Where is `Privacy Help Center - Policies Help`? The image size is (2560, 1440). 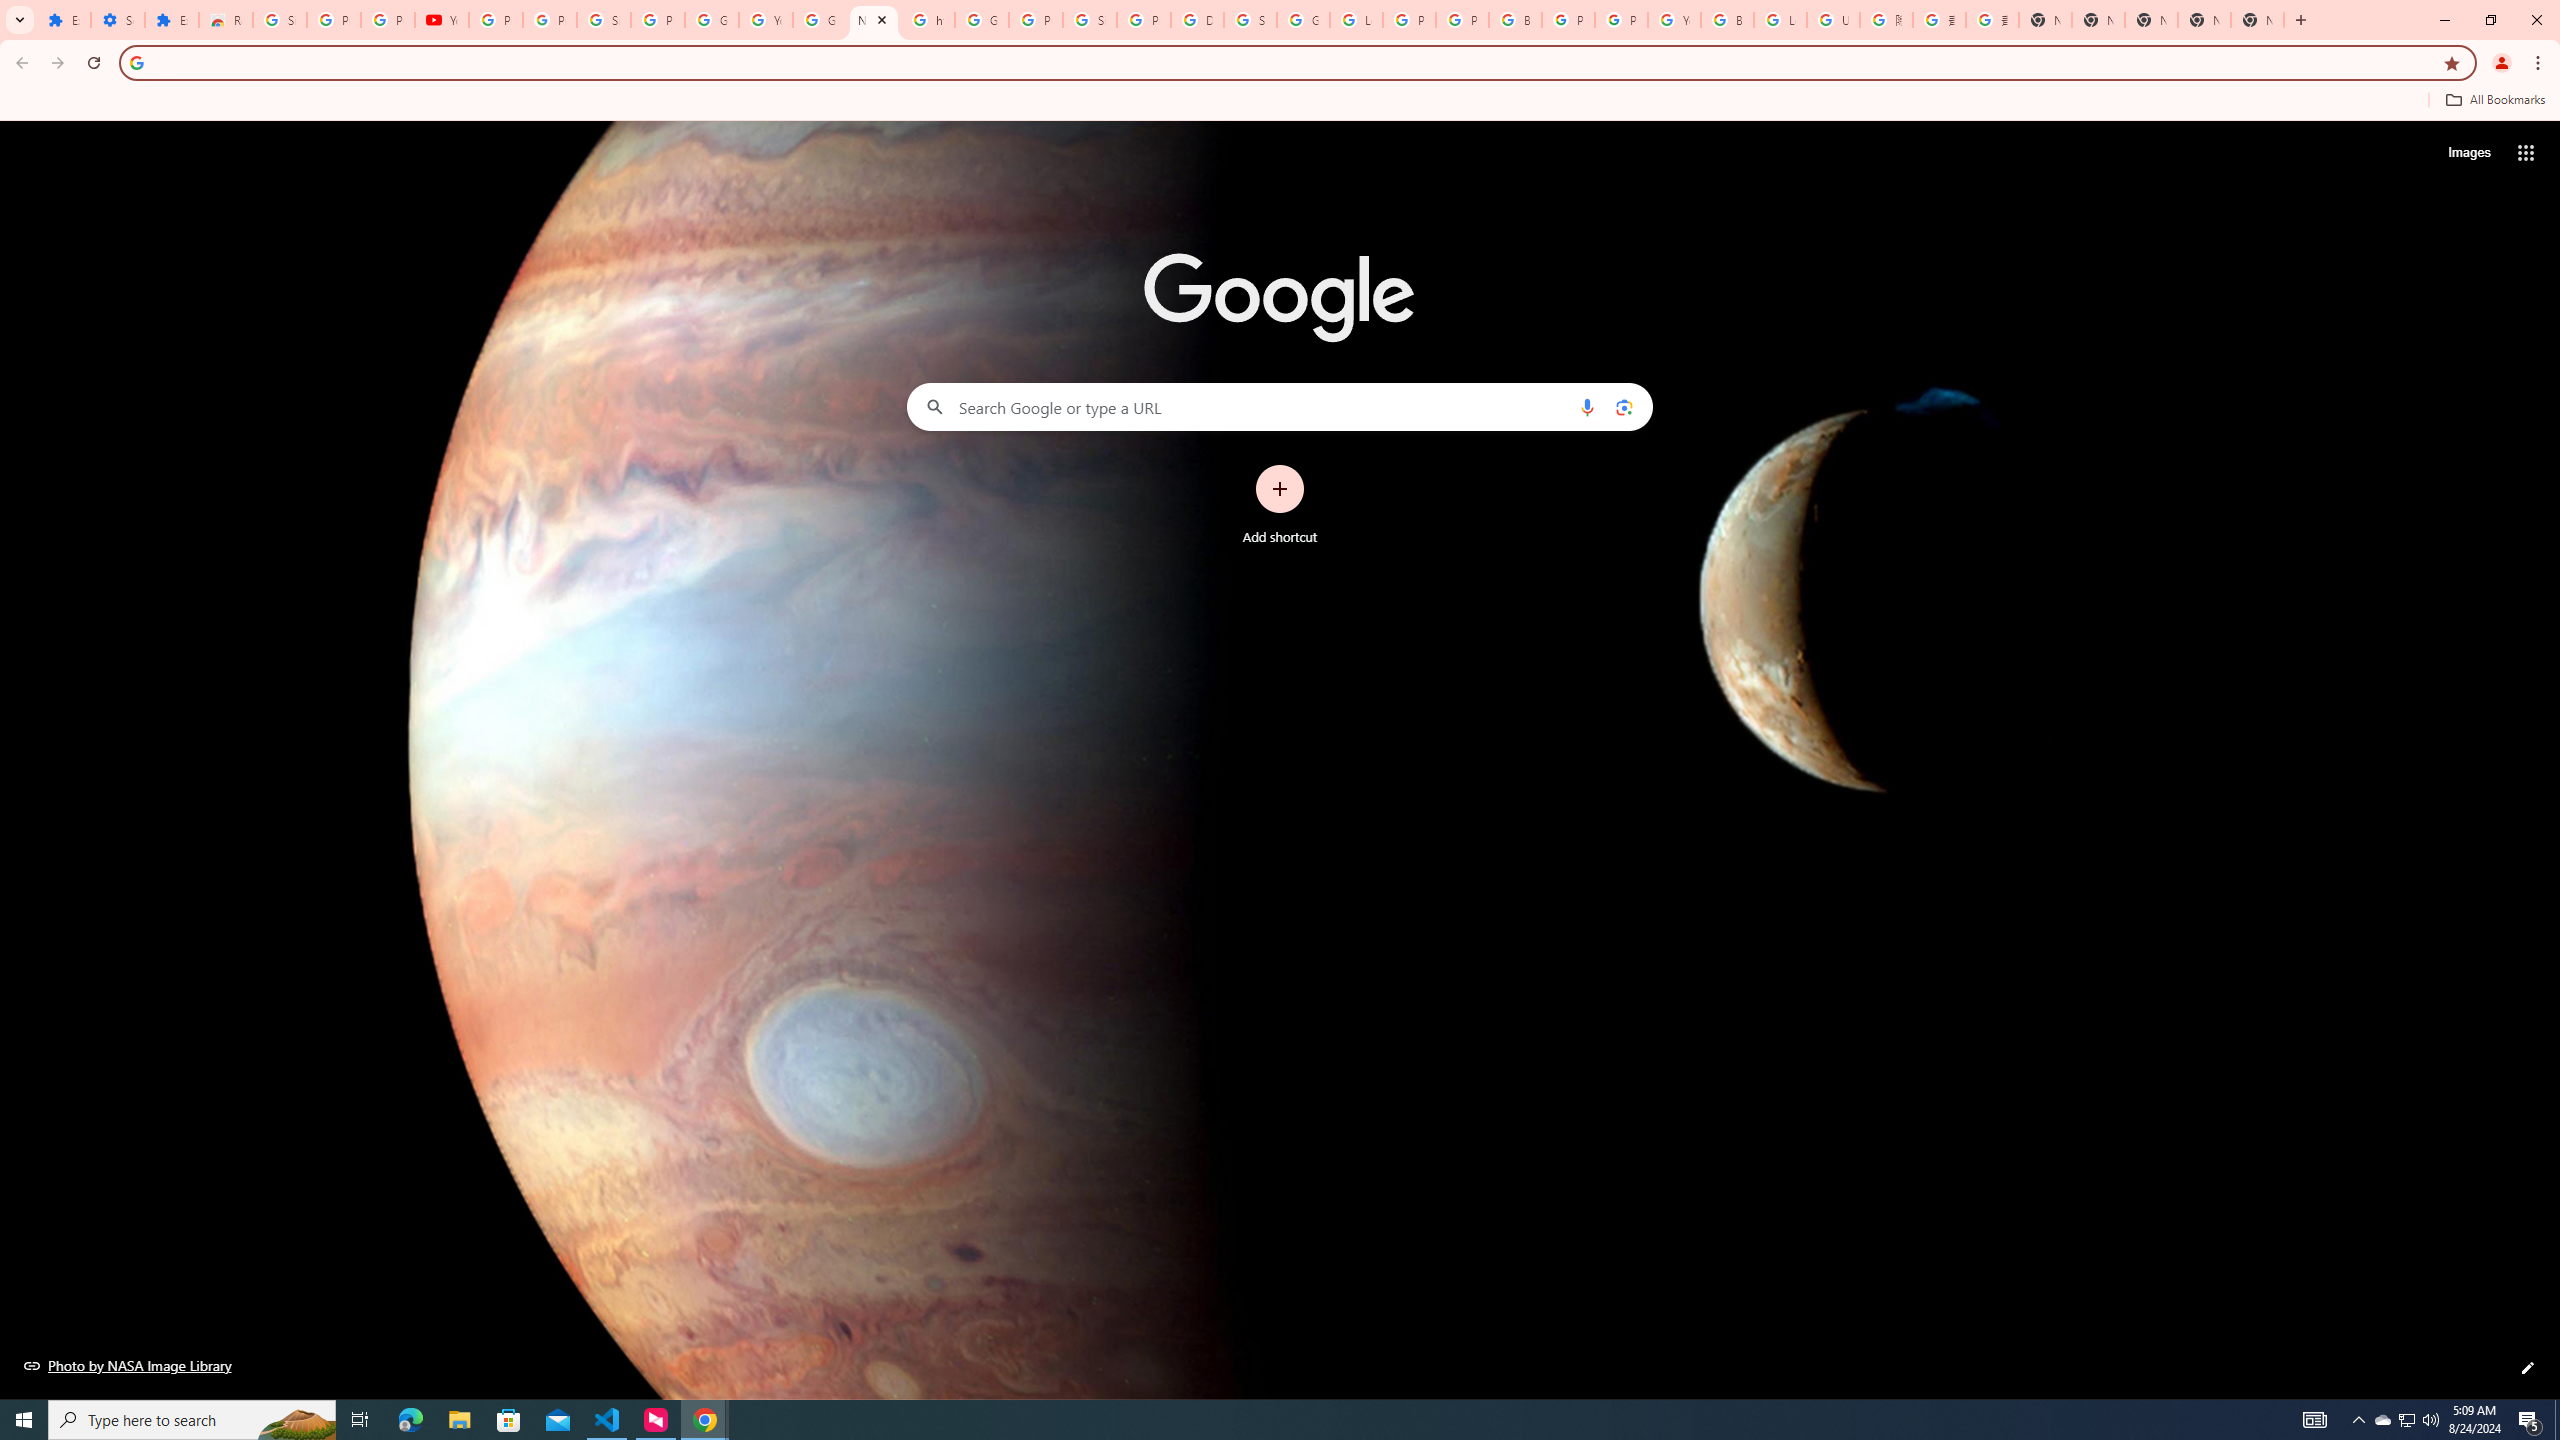 Privacy Help Center - Policies Help is located at coordinates (1461, 20).